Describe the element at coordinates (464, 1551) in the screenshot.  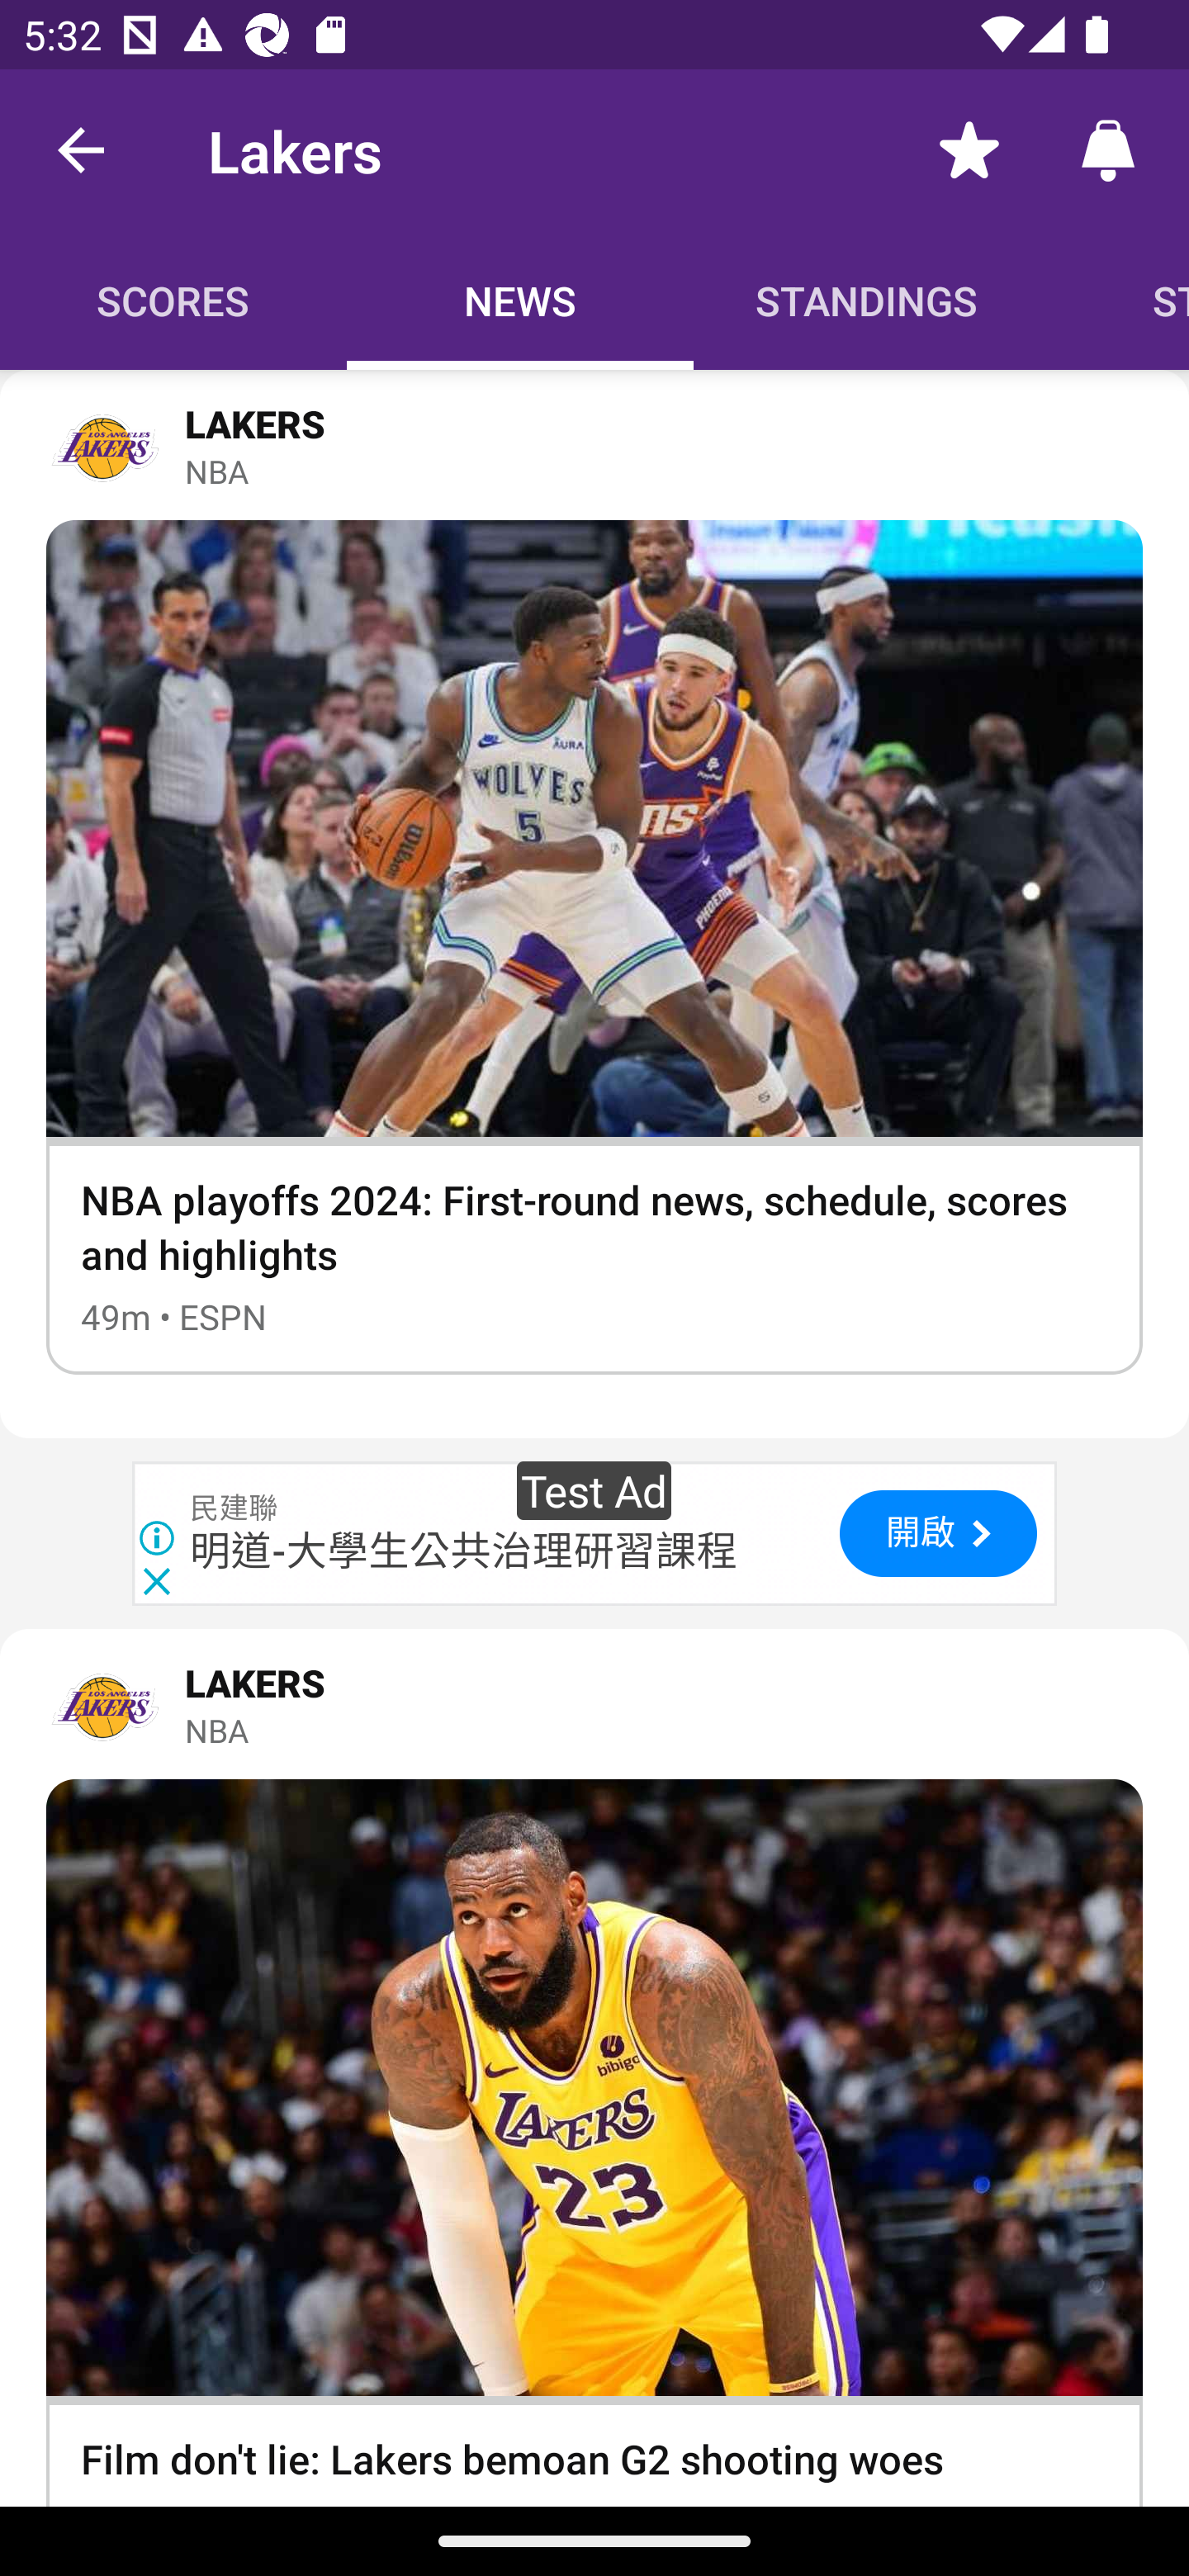
I see `明道-大學生公共治理研習課程` at that location.